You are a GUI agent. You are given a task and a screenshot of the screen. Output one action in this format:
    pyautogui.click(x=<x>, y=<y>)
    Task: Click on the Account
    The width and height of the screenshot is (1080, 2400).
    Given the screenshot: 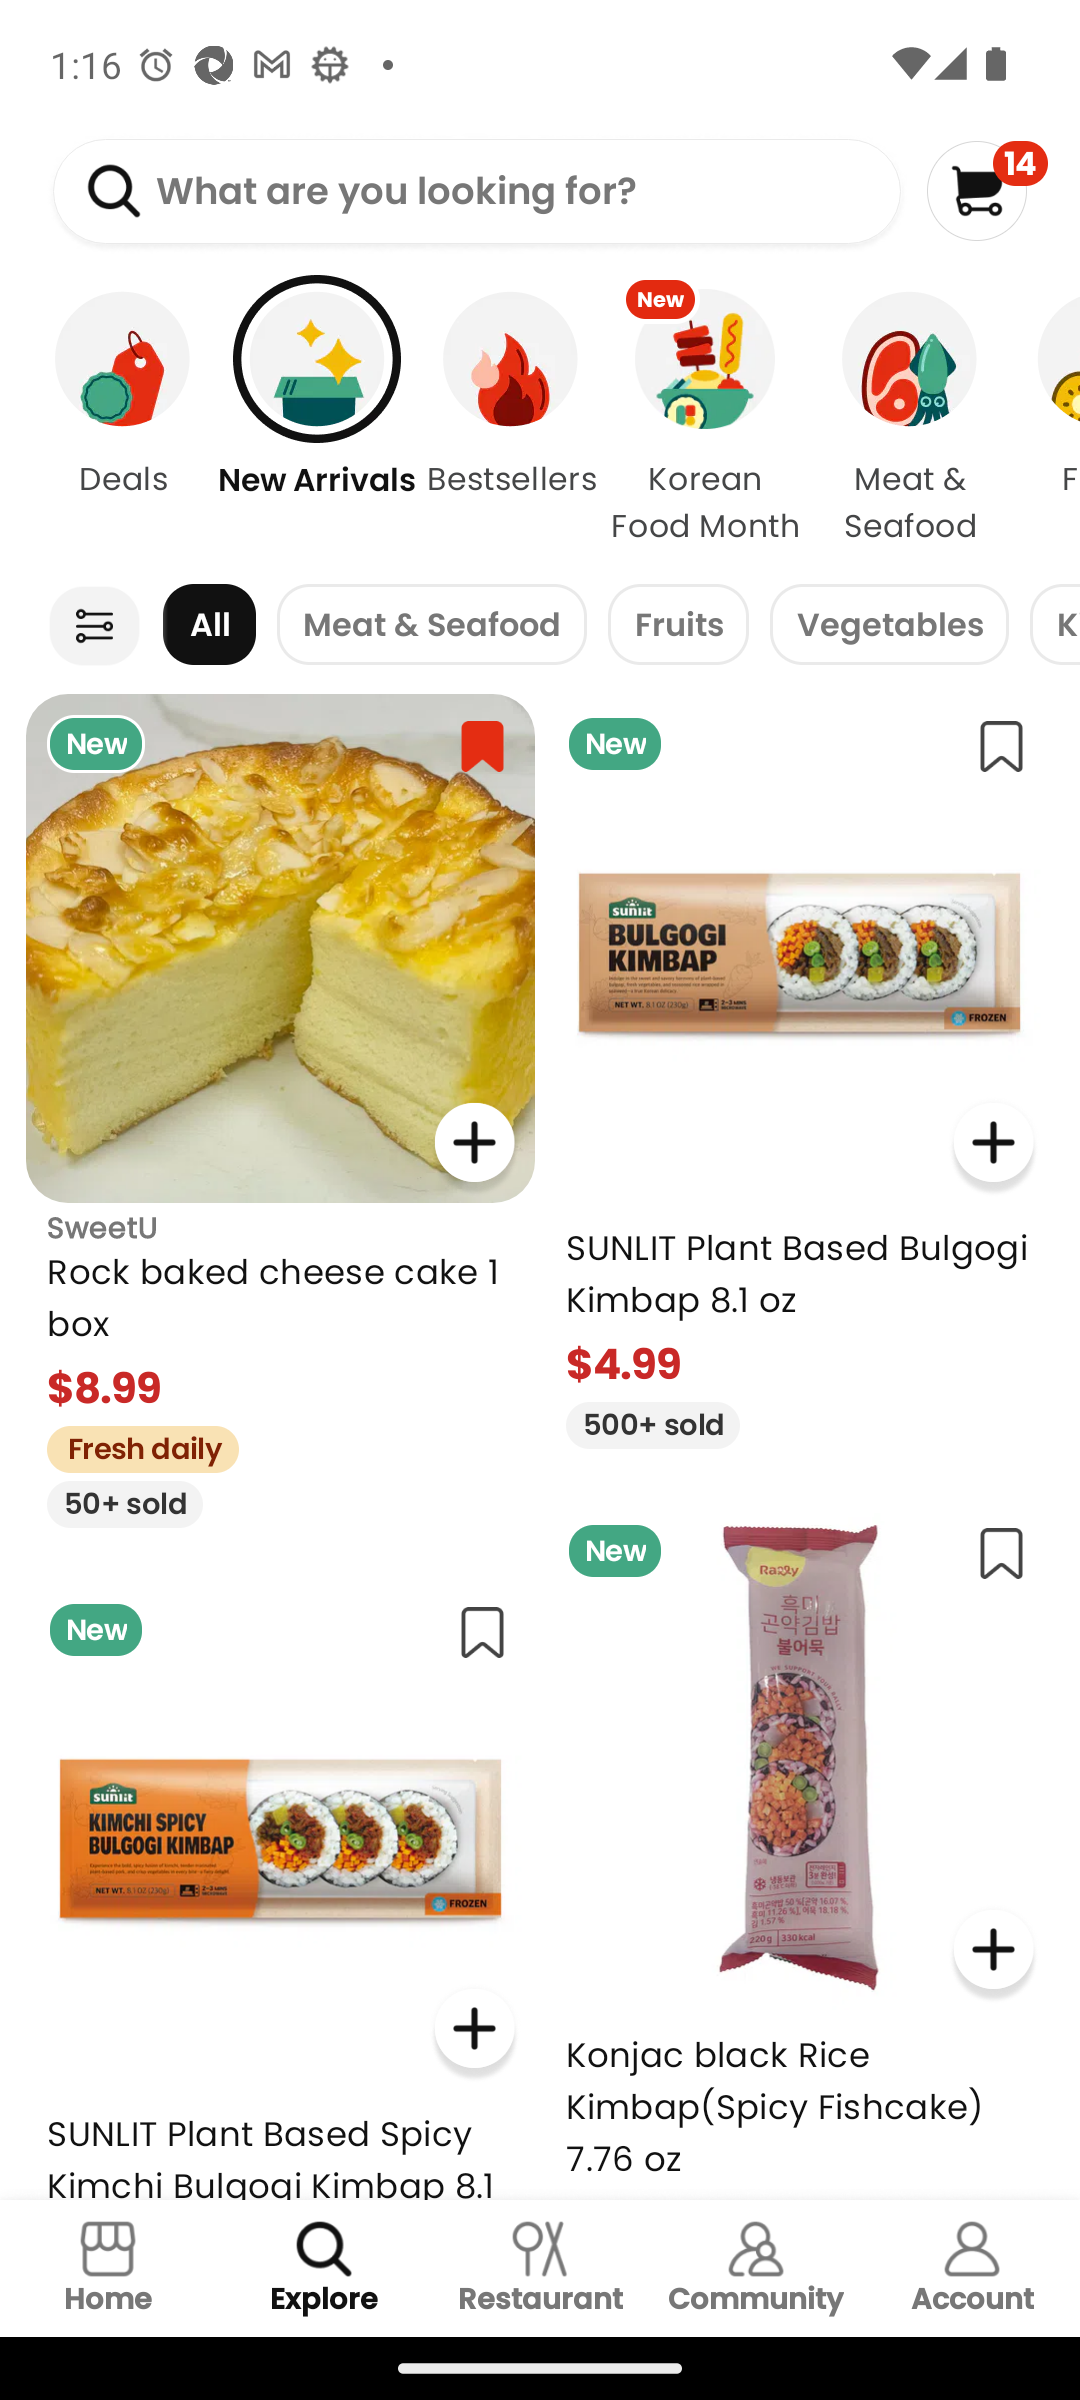 What is the action you would take?
    pyautogui.click(x=972, y=2268)
    